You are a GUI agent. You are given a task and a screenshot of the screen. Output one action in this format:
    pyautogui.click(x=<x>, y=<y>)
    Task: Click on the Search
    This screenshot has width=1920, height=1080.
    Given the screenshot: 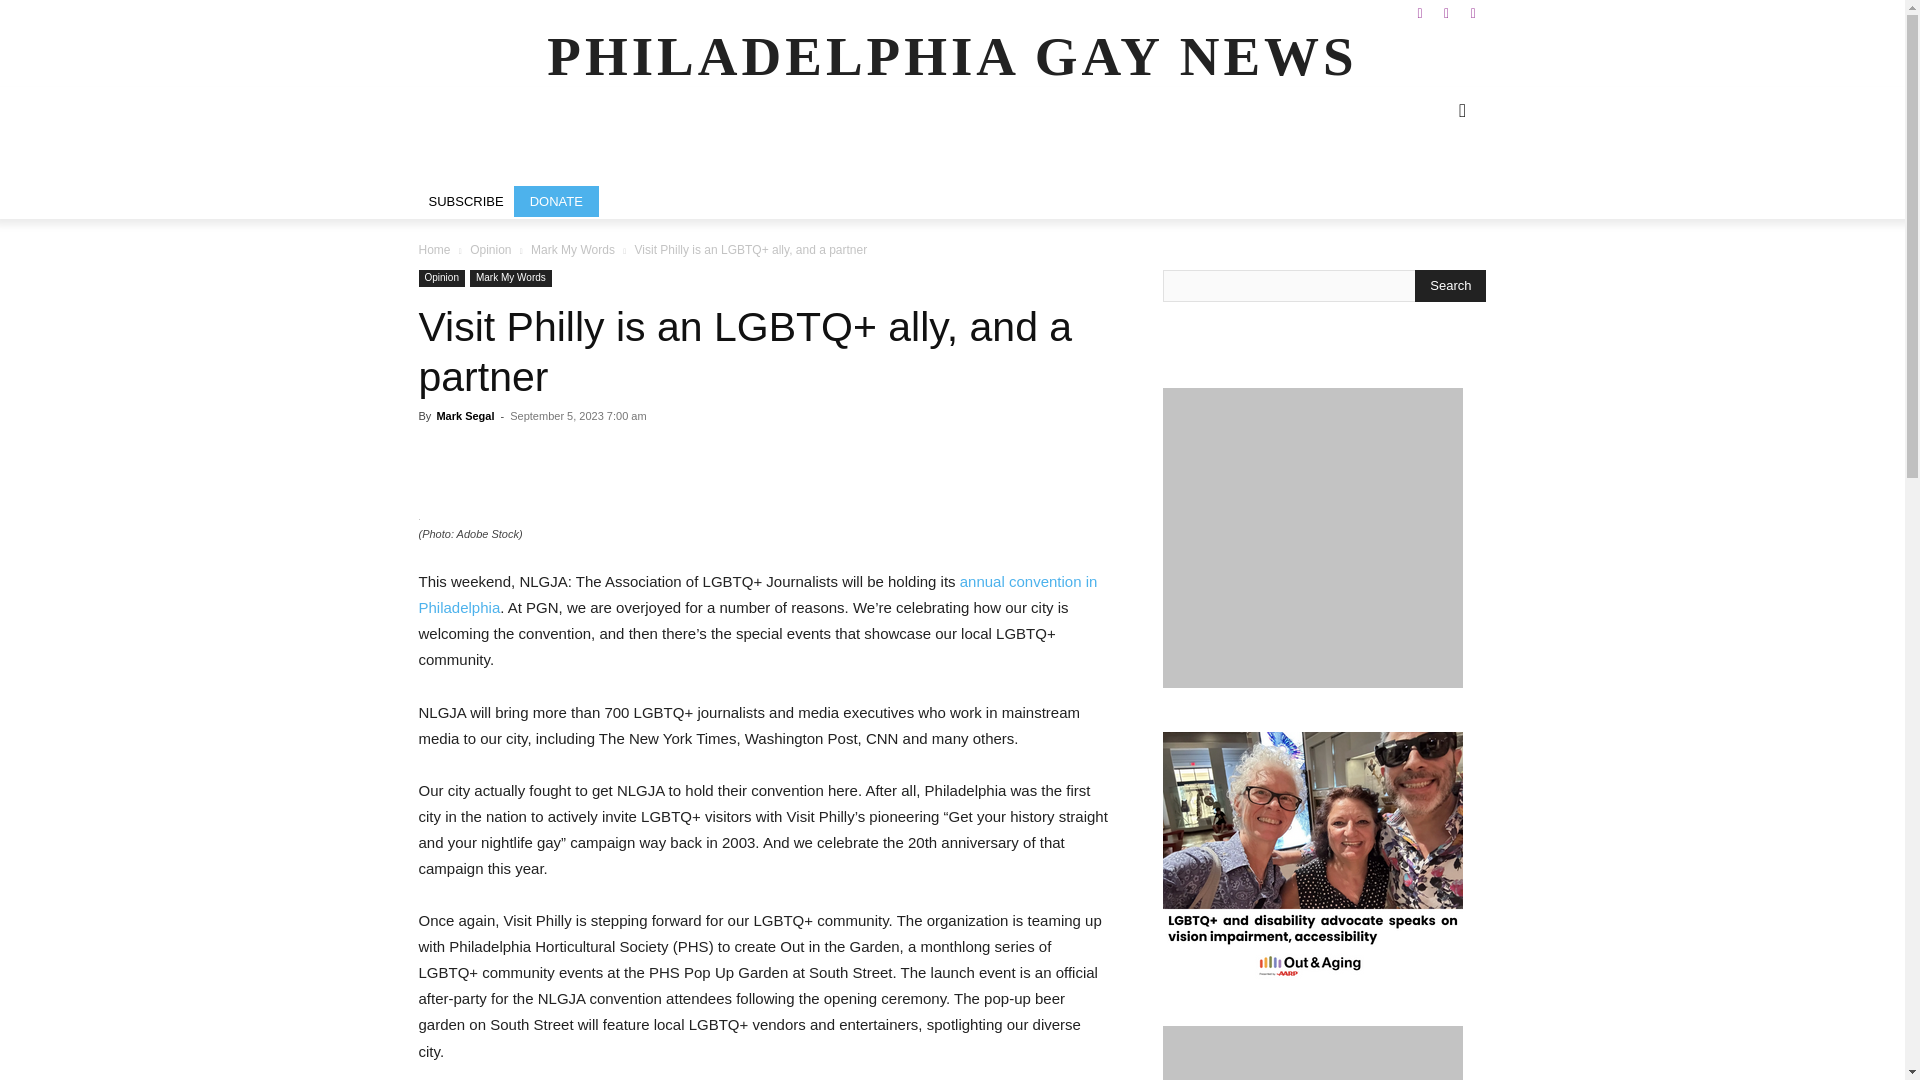 What is the action you would take?
    pyautogui.click(x=1450, y=286)
    